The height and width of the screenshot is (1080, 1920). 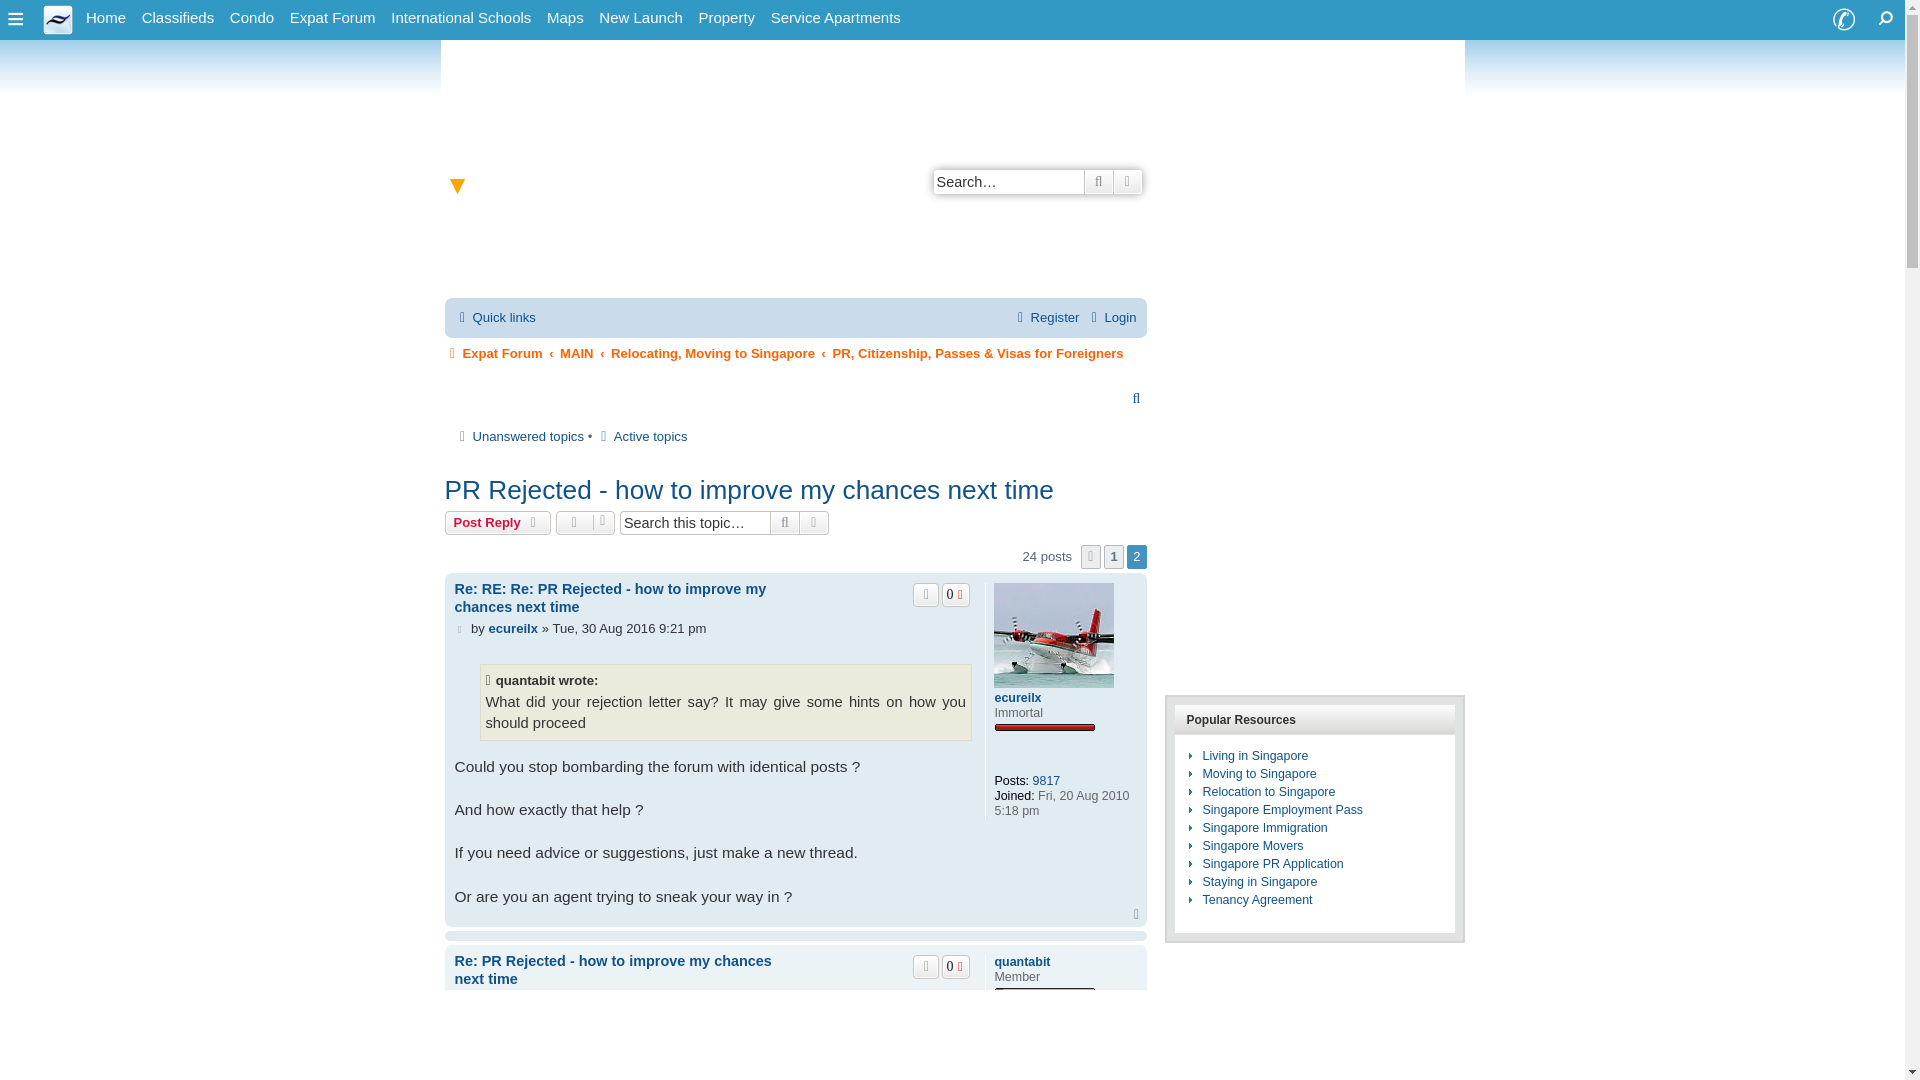 I want to click on New Property Launch, so click(x=640, y=18).